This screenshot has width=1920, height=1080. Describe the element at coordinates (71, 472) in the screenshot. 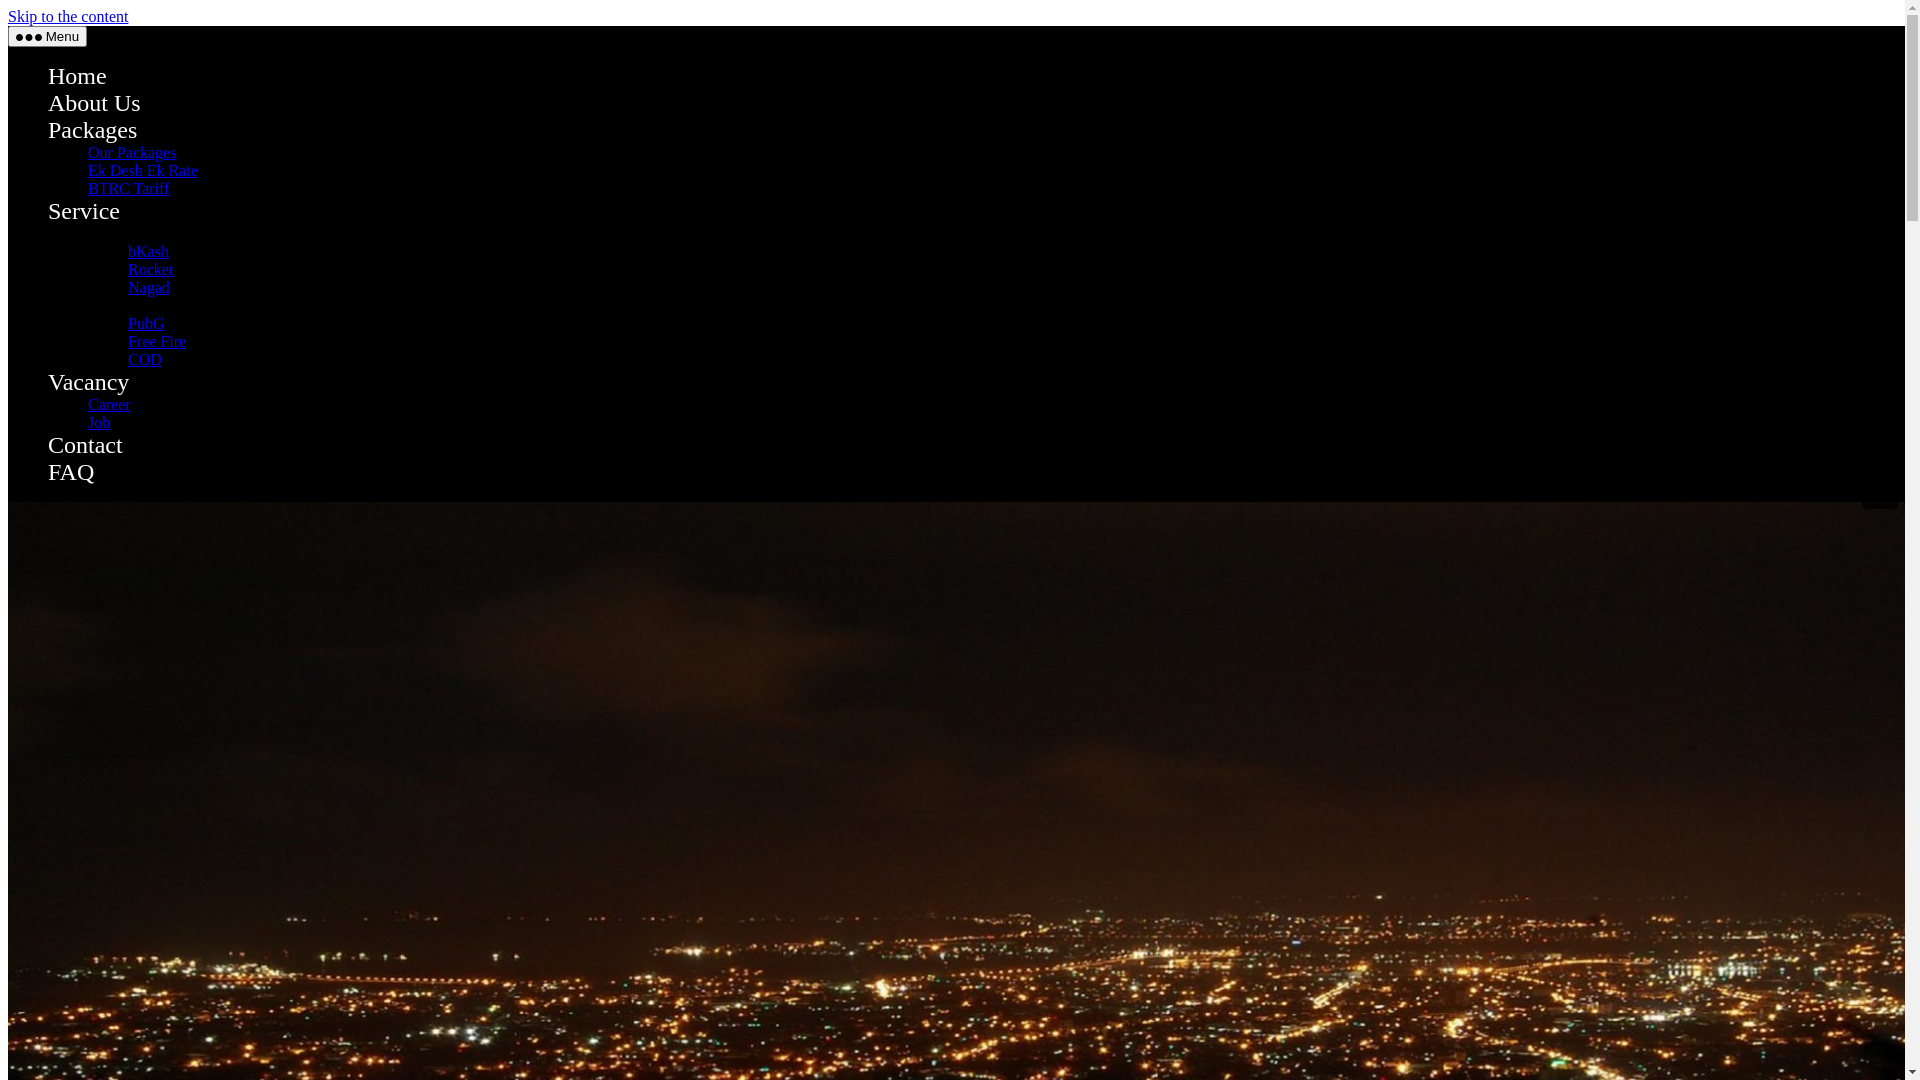

I see `FAQ` at that location.